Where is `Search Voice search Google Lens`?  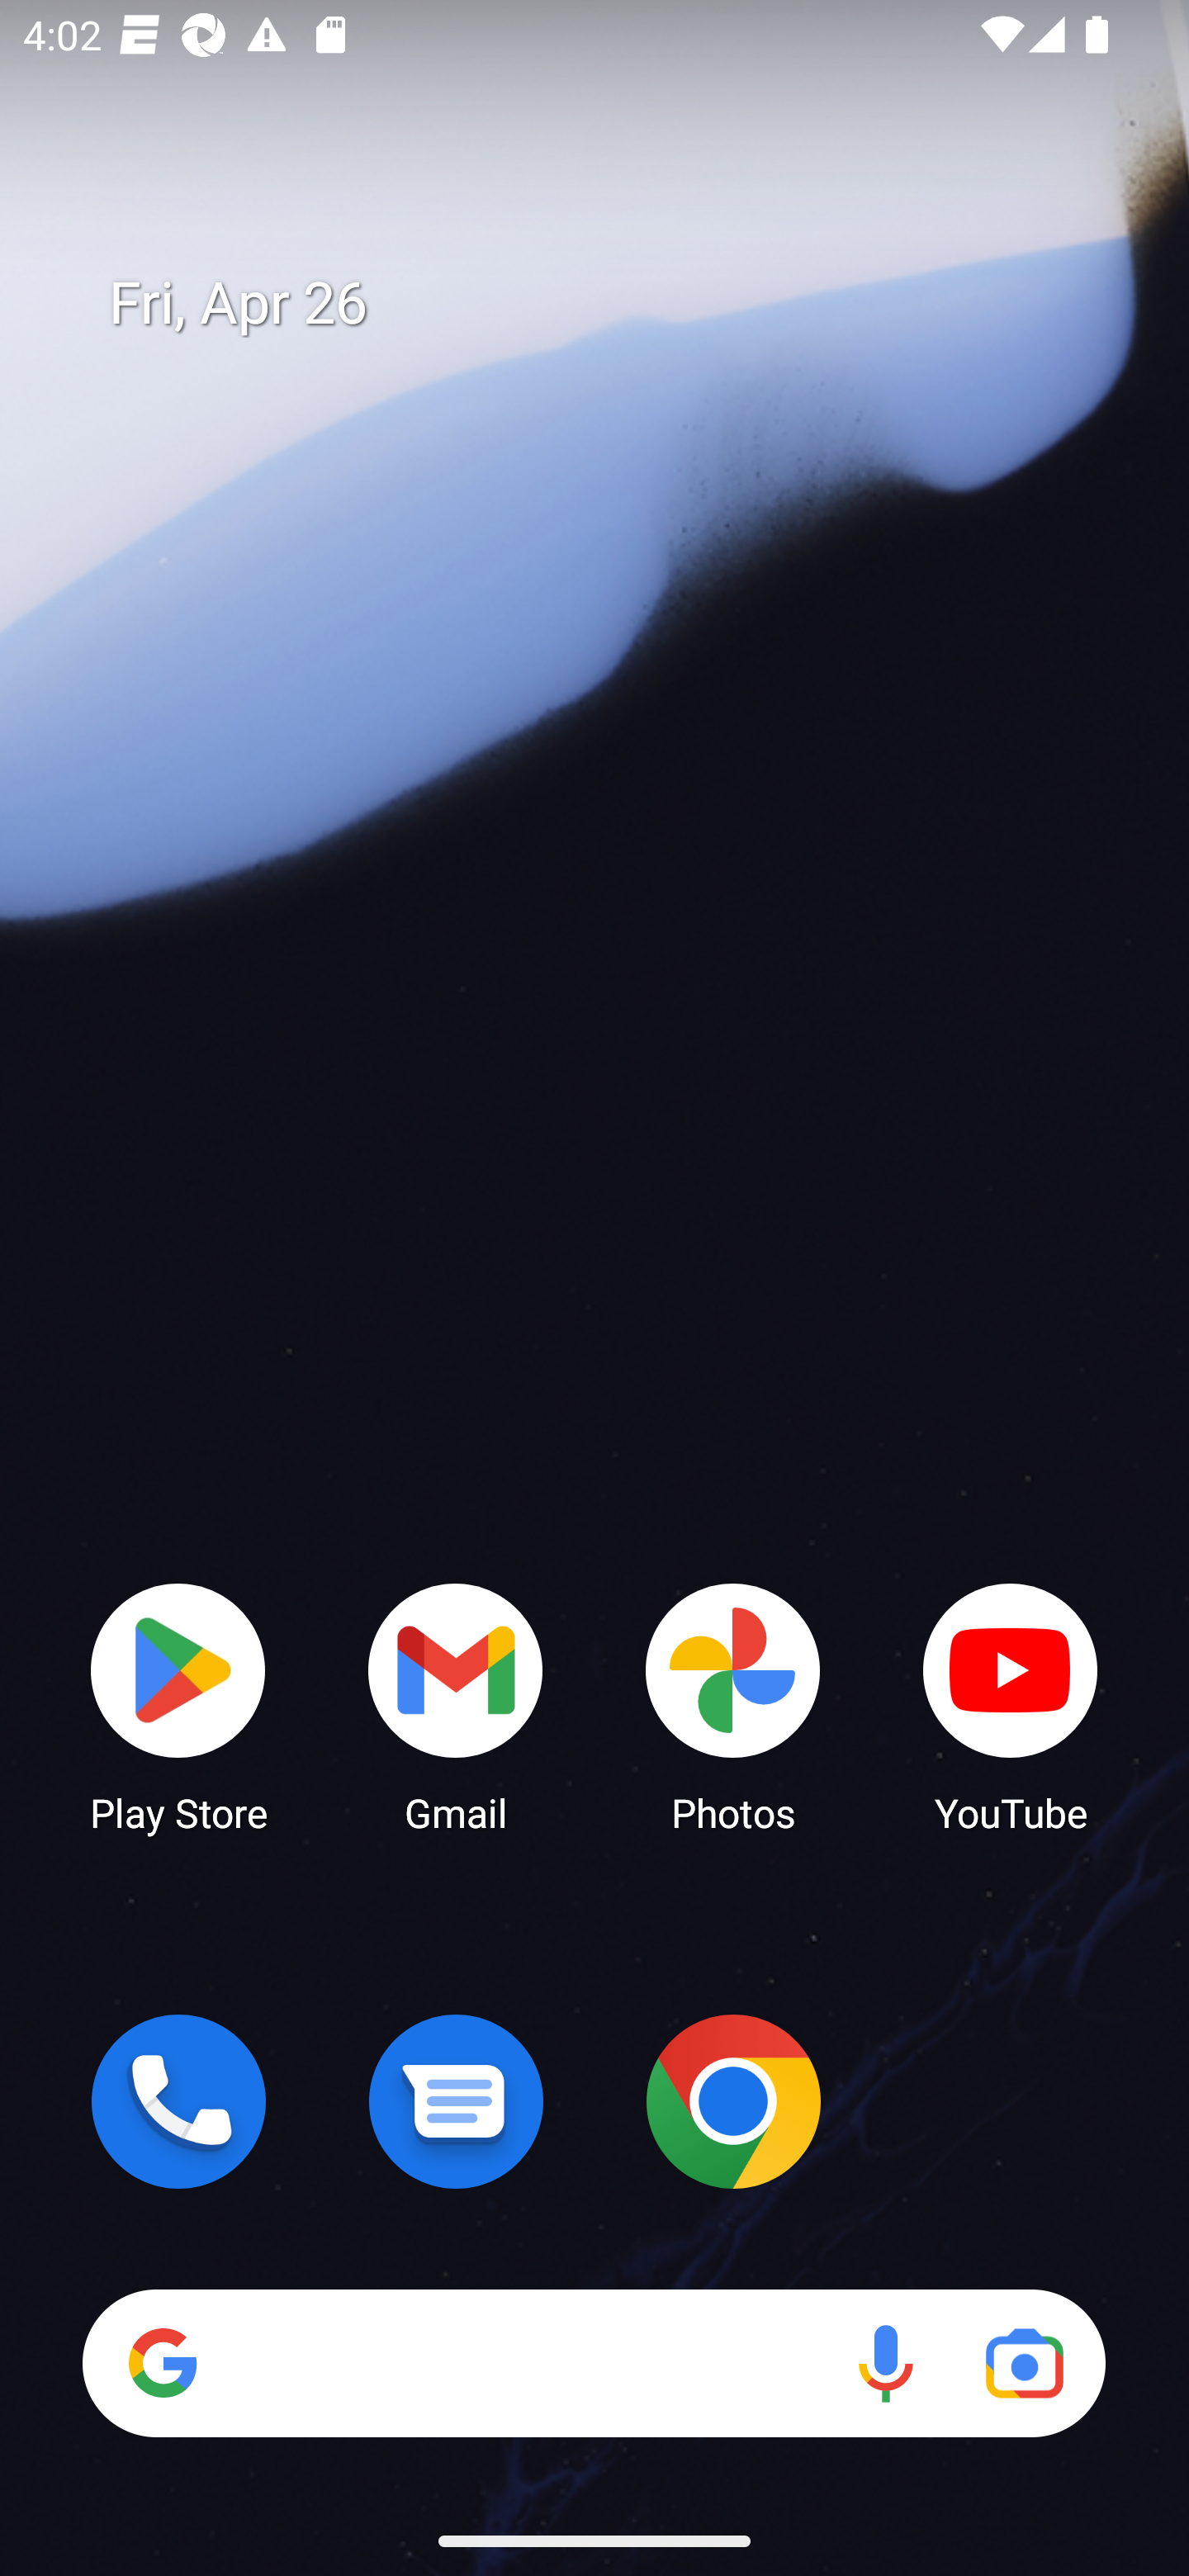 Search Voice search Google Lens is located at coordinates (594, 2363).